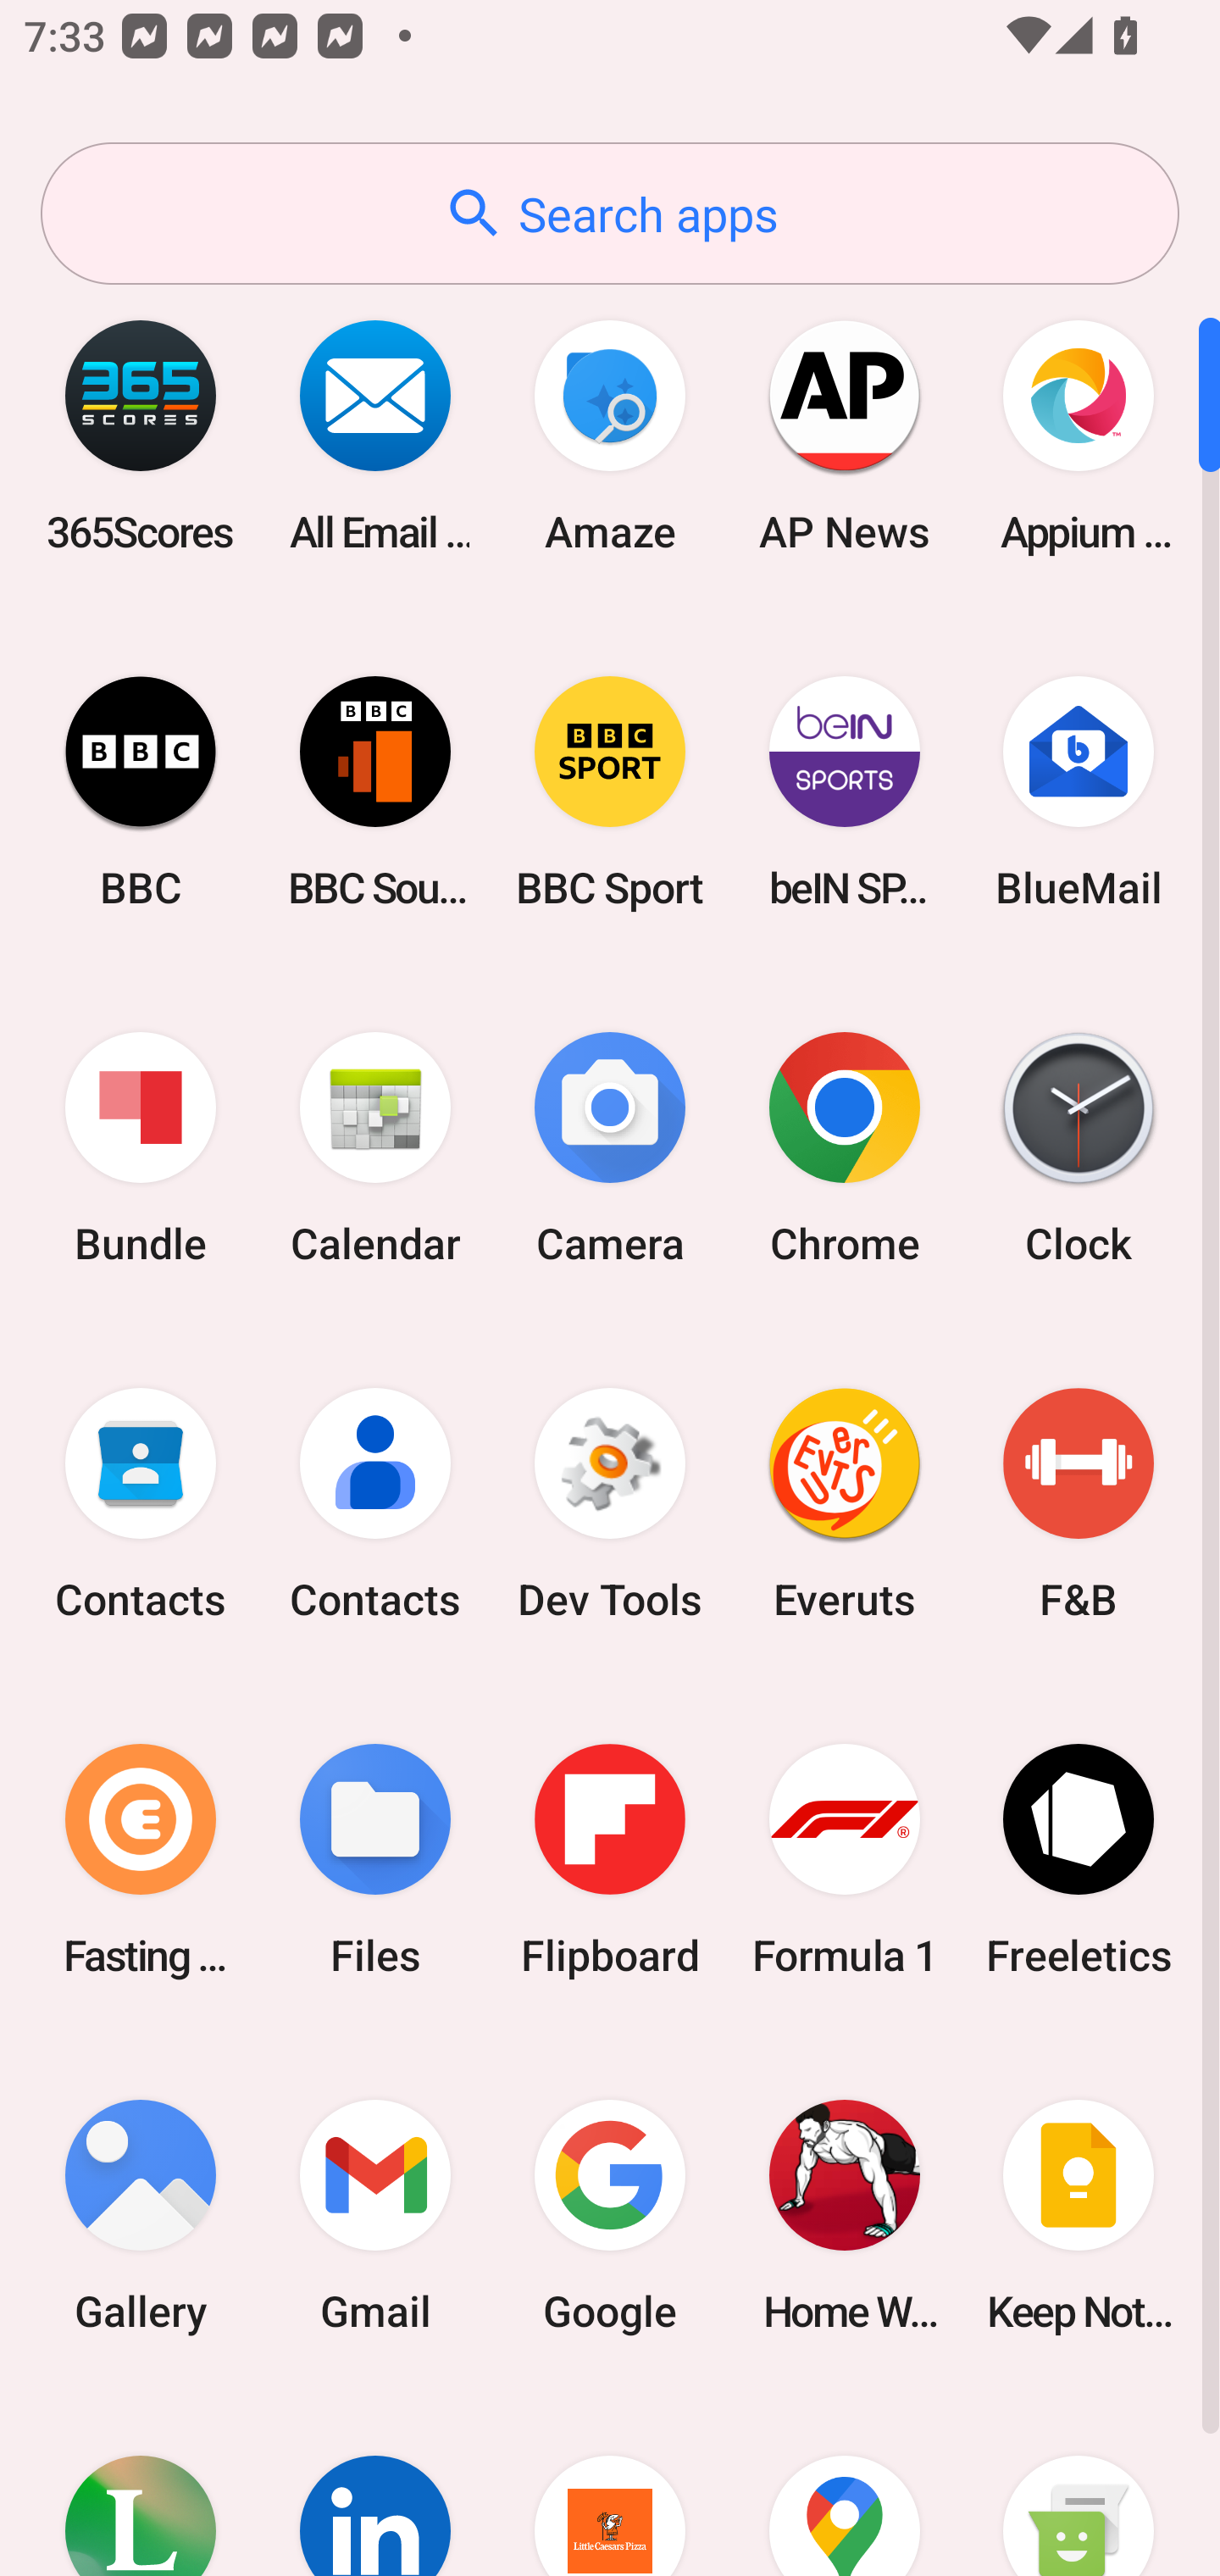 This screenshot has width=1220, height=2576. Describe the element at coordinates (375, 1149) in the screenshot. I see `Calendar` at that location.